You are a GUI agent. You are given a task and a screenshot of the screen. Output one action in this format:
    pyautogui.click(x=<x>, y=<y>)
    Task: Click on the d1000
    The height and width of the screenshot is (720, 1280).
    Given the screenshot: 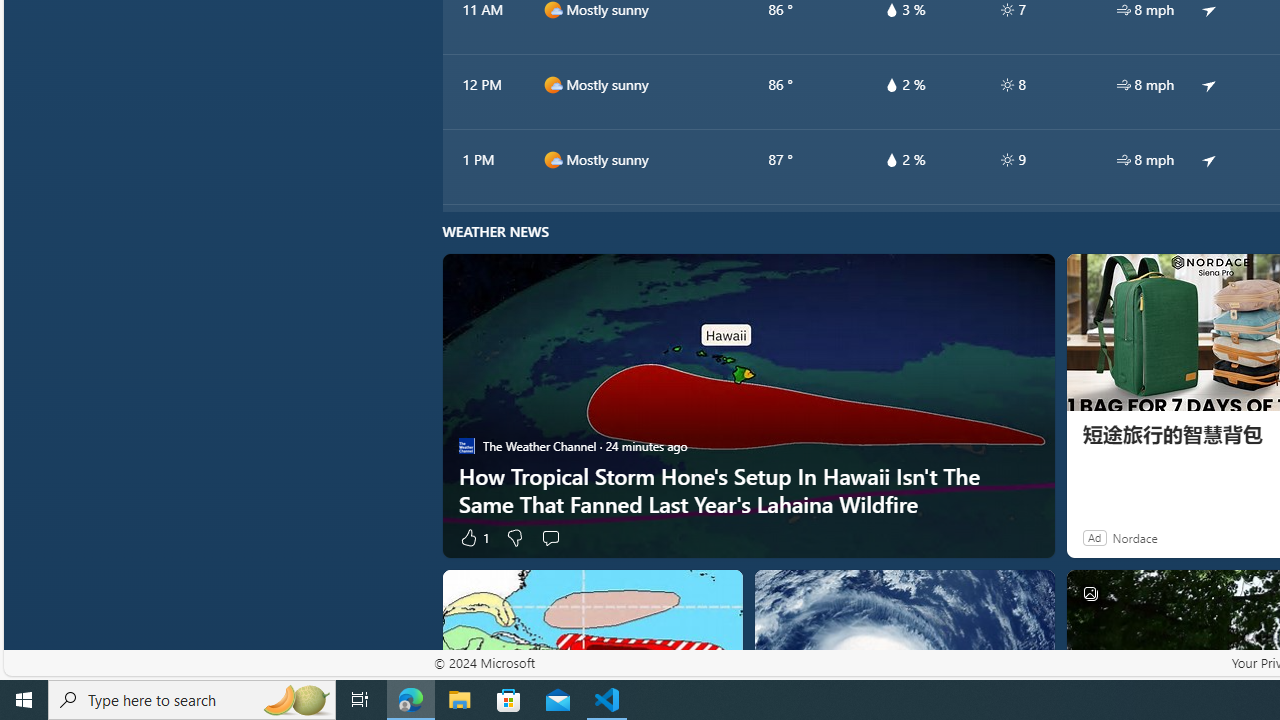 What is the action you would take?
    pyautogui.click(x=552, y=159)
    